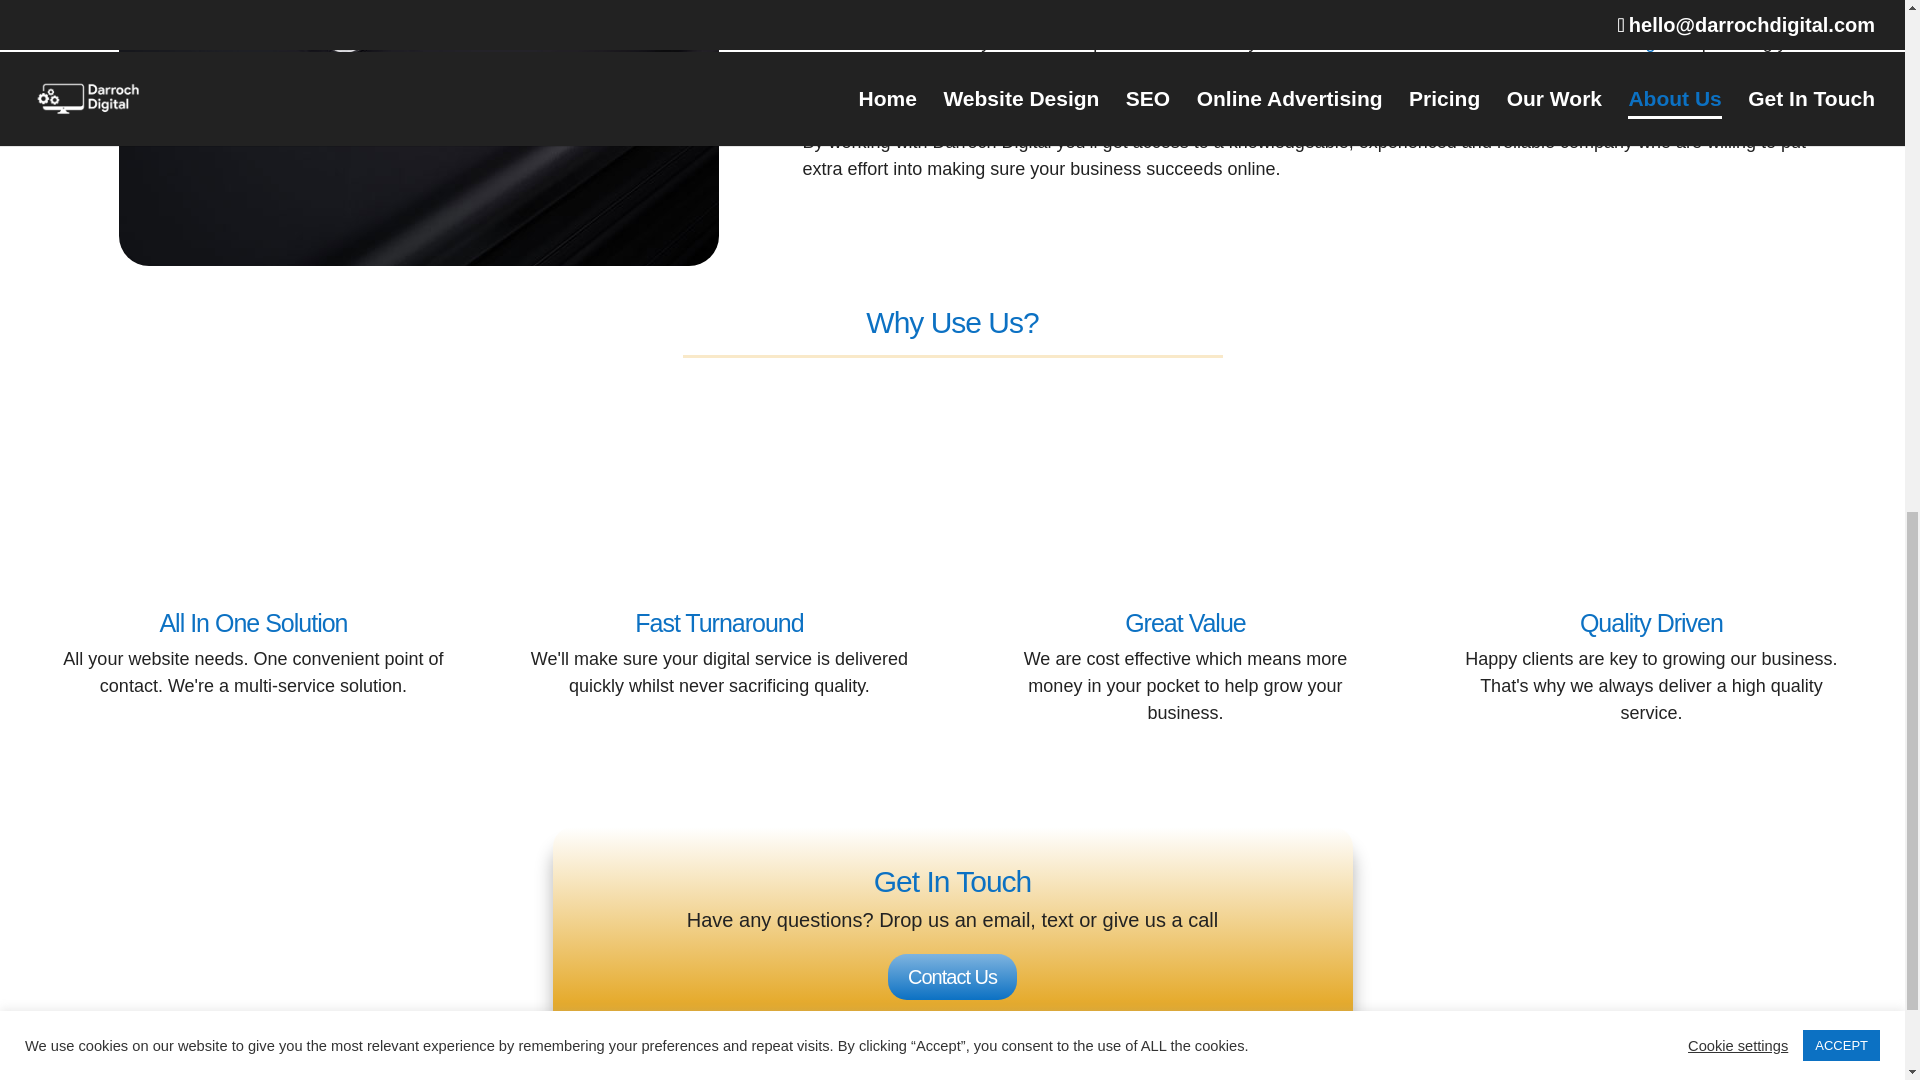 Image resolution: width=1920 pixels, height=1080 pixels. What do you see at coordinates (418, 132) in the screenshot?
I see `About-Us-v4` at bounding box center [418, 132].